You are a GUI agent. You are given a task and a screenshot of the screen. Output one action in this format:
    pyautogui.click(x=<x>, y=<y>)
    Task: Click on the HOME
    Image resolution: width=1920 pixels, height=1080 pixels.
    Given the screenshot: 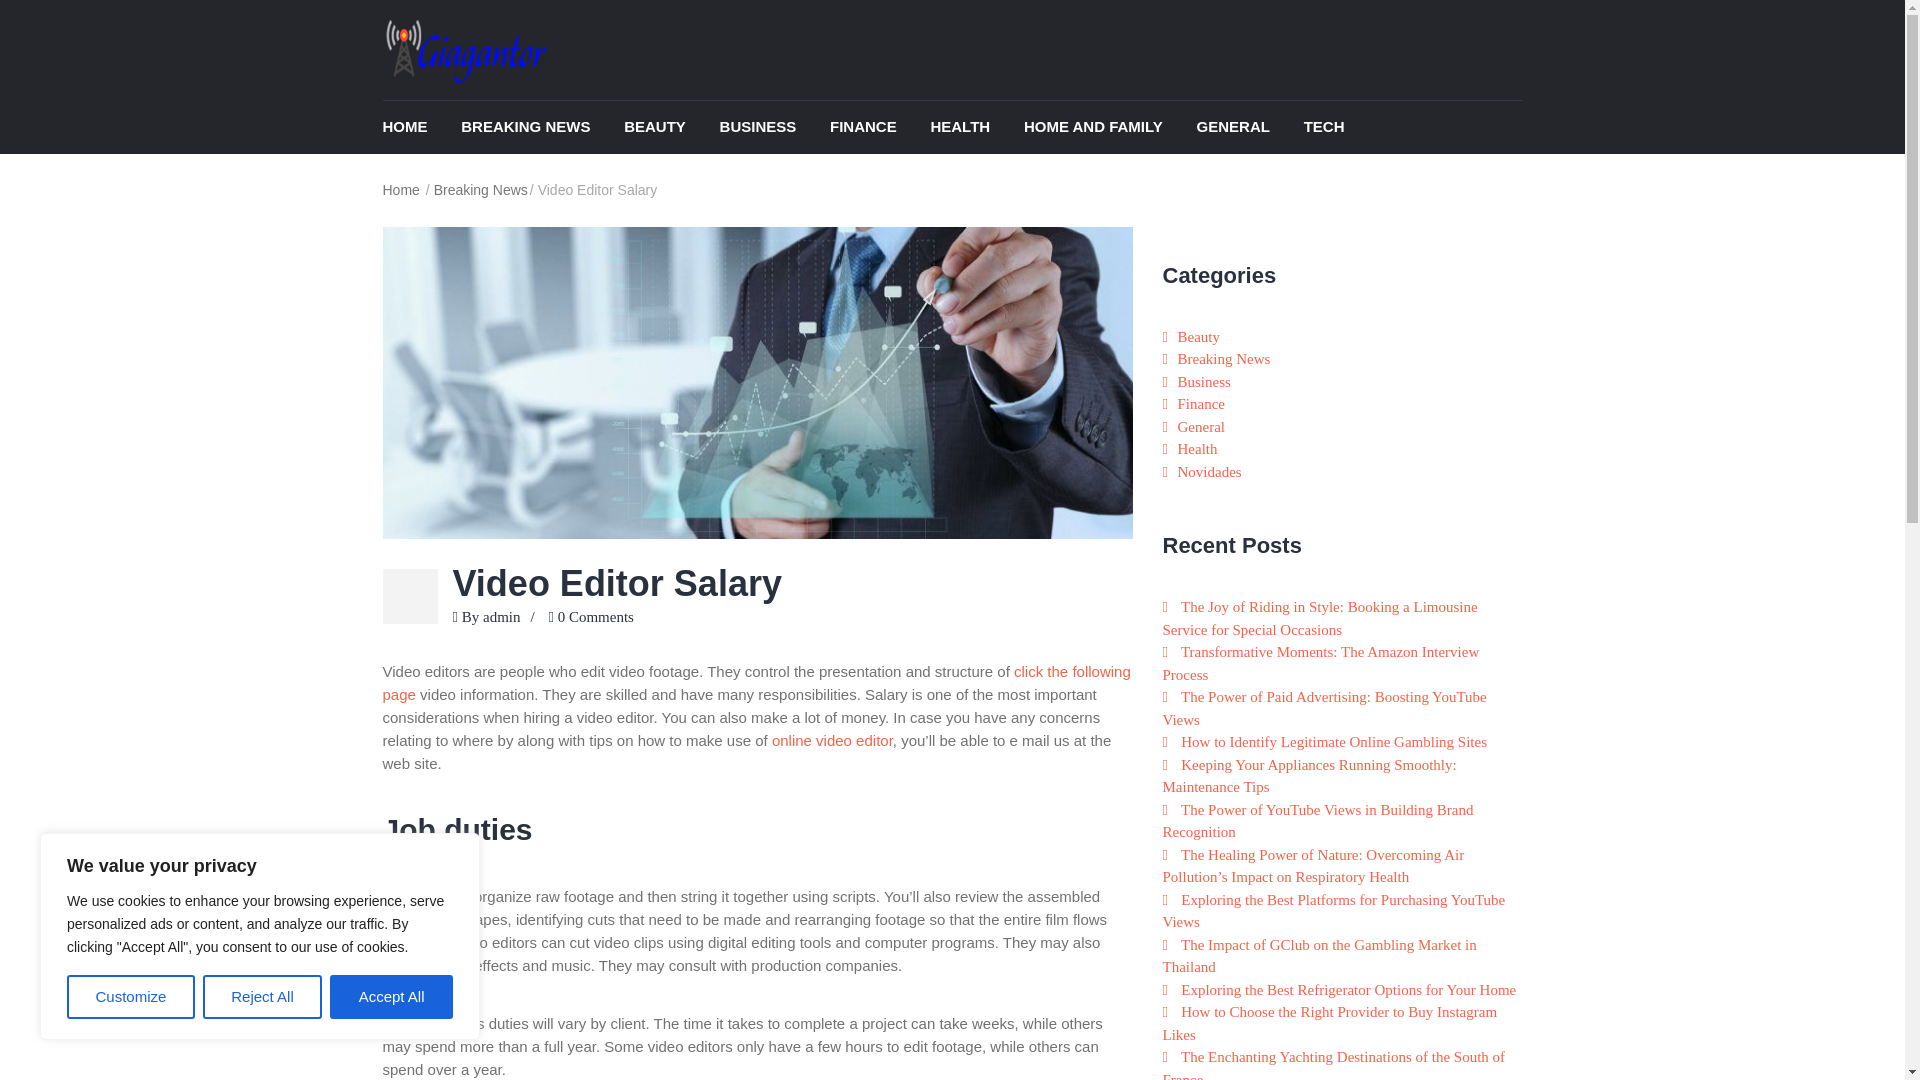 What is the action you would take?
    pyautogui.click(x=419, y=128)
    